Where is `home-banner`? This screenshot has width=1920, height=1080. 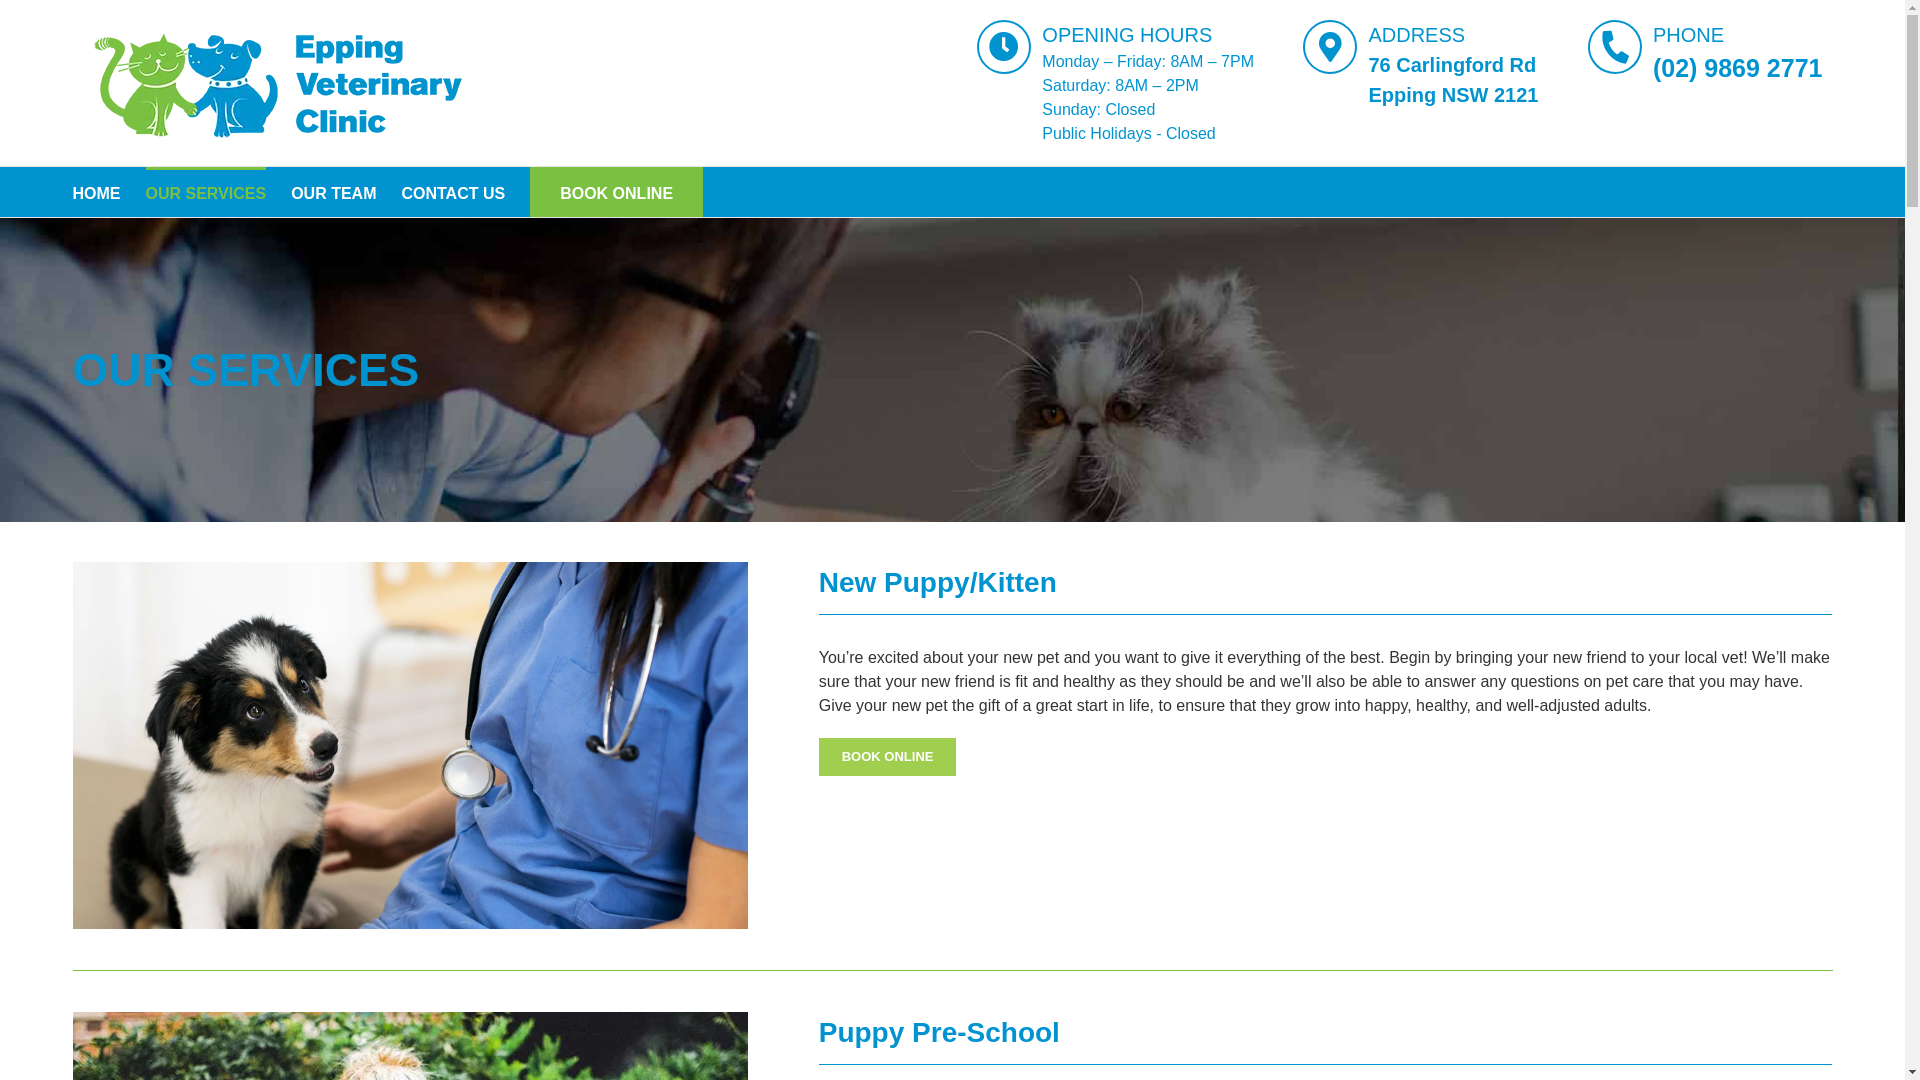
home-banner is located at coordinates (410, 570).